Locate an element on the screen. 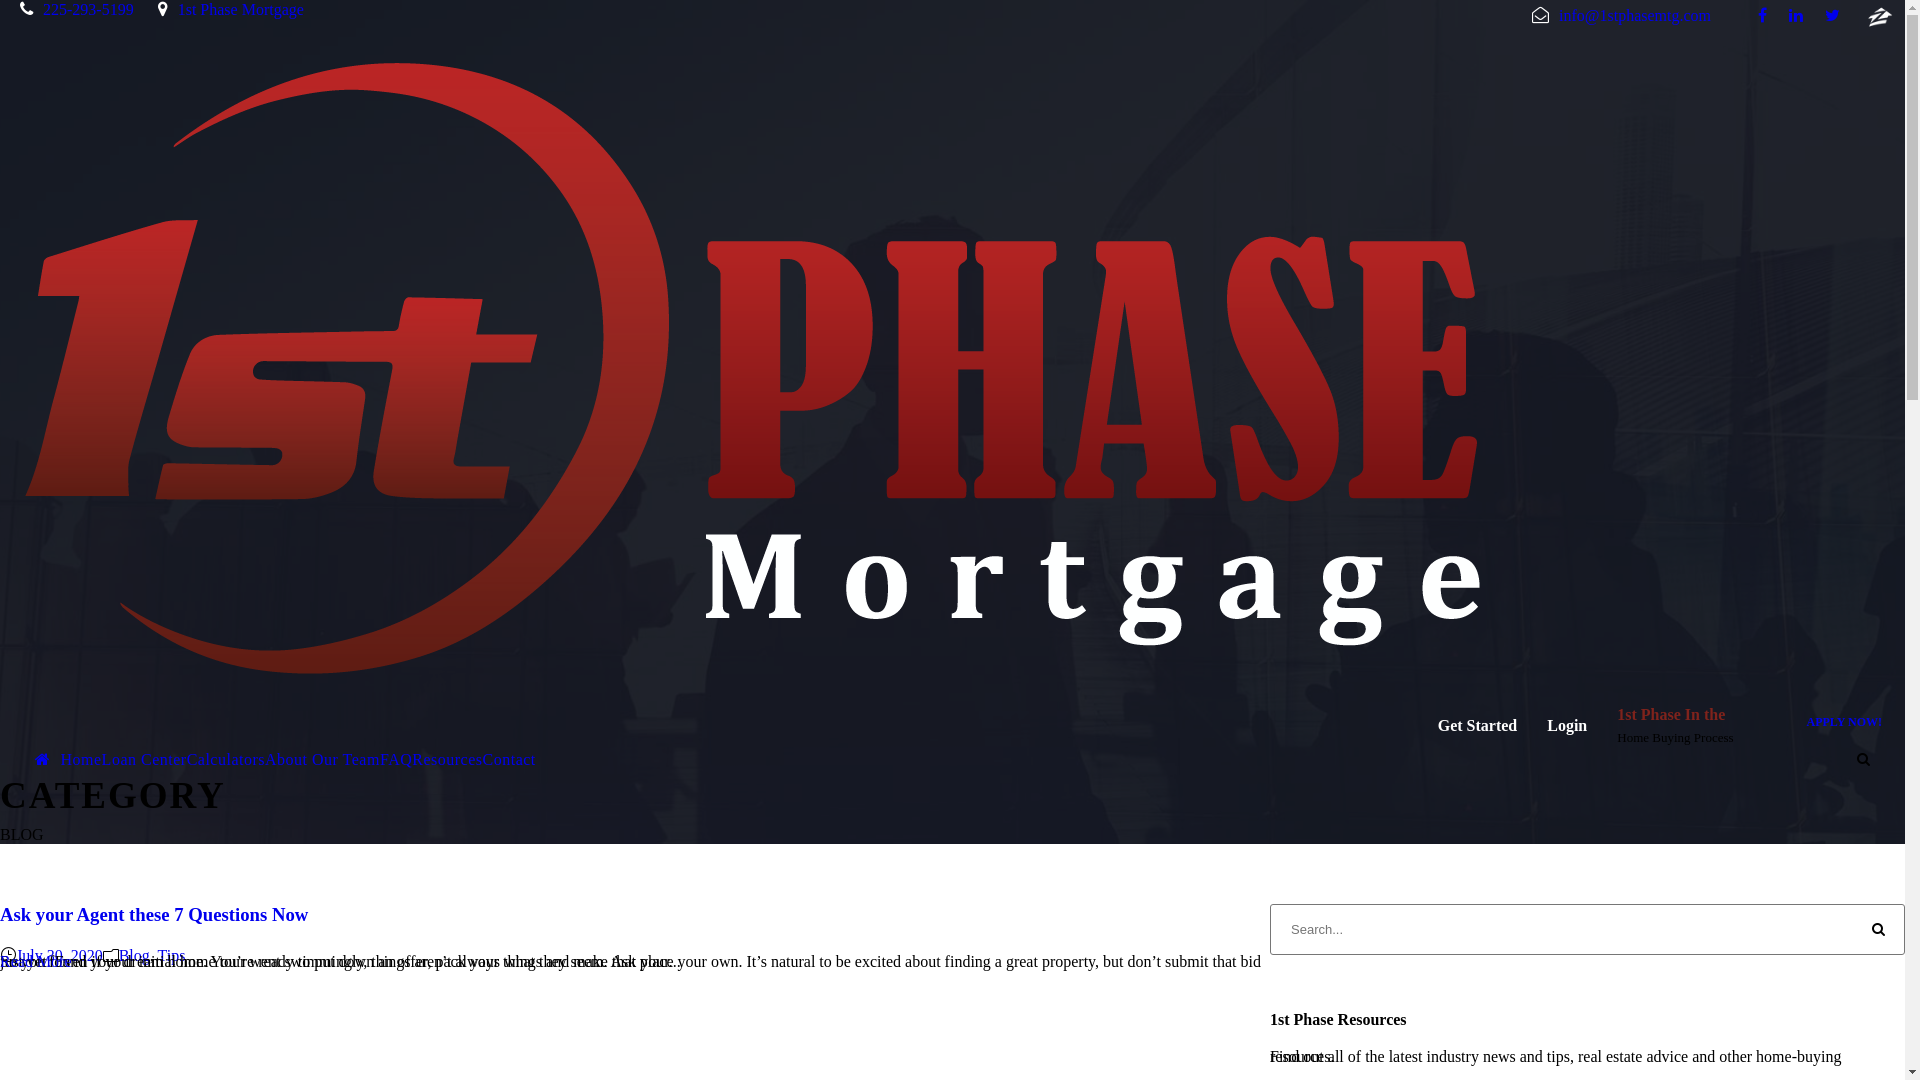 The height and width of the screenshot is (1080, 1920). Home is located at coordinates (68, 760).